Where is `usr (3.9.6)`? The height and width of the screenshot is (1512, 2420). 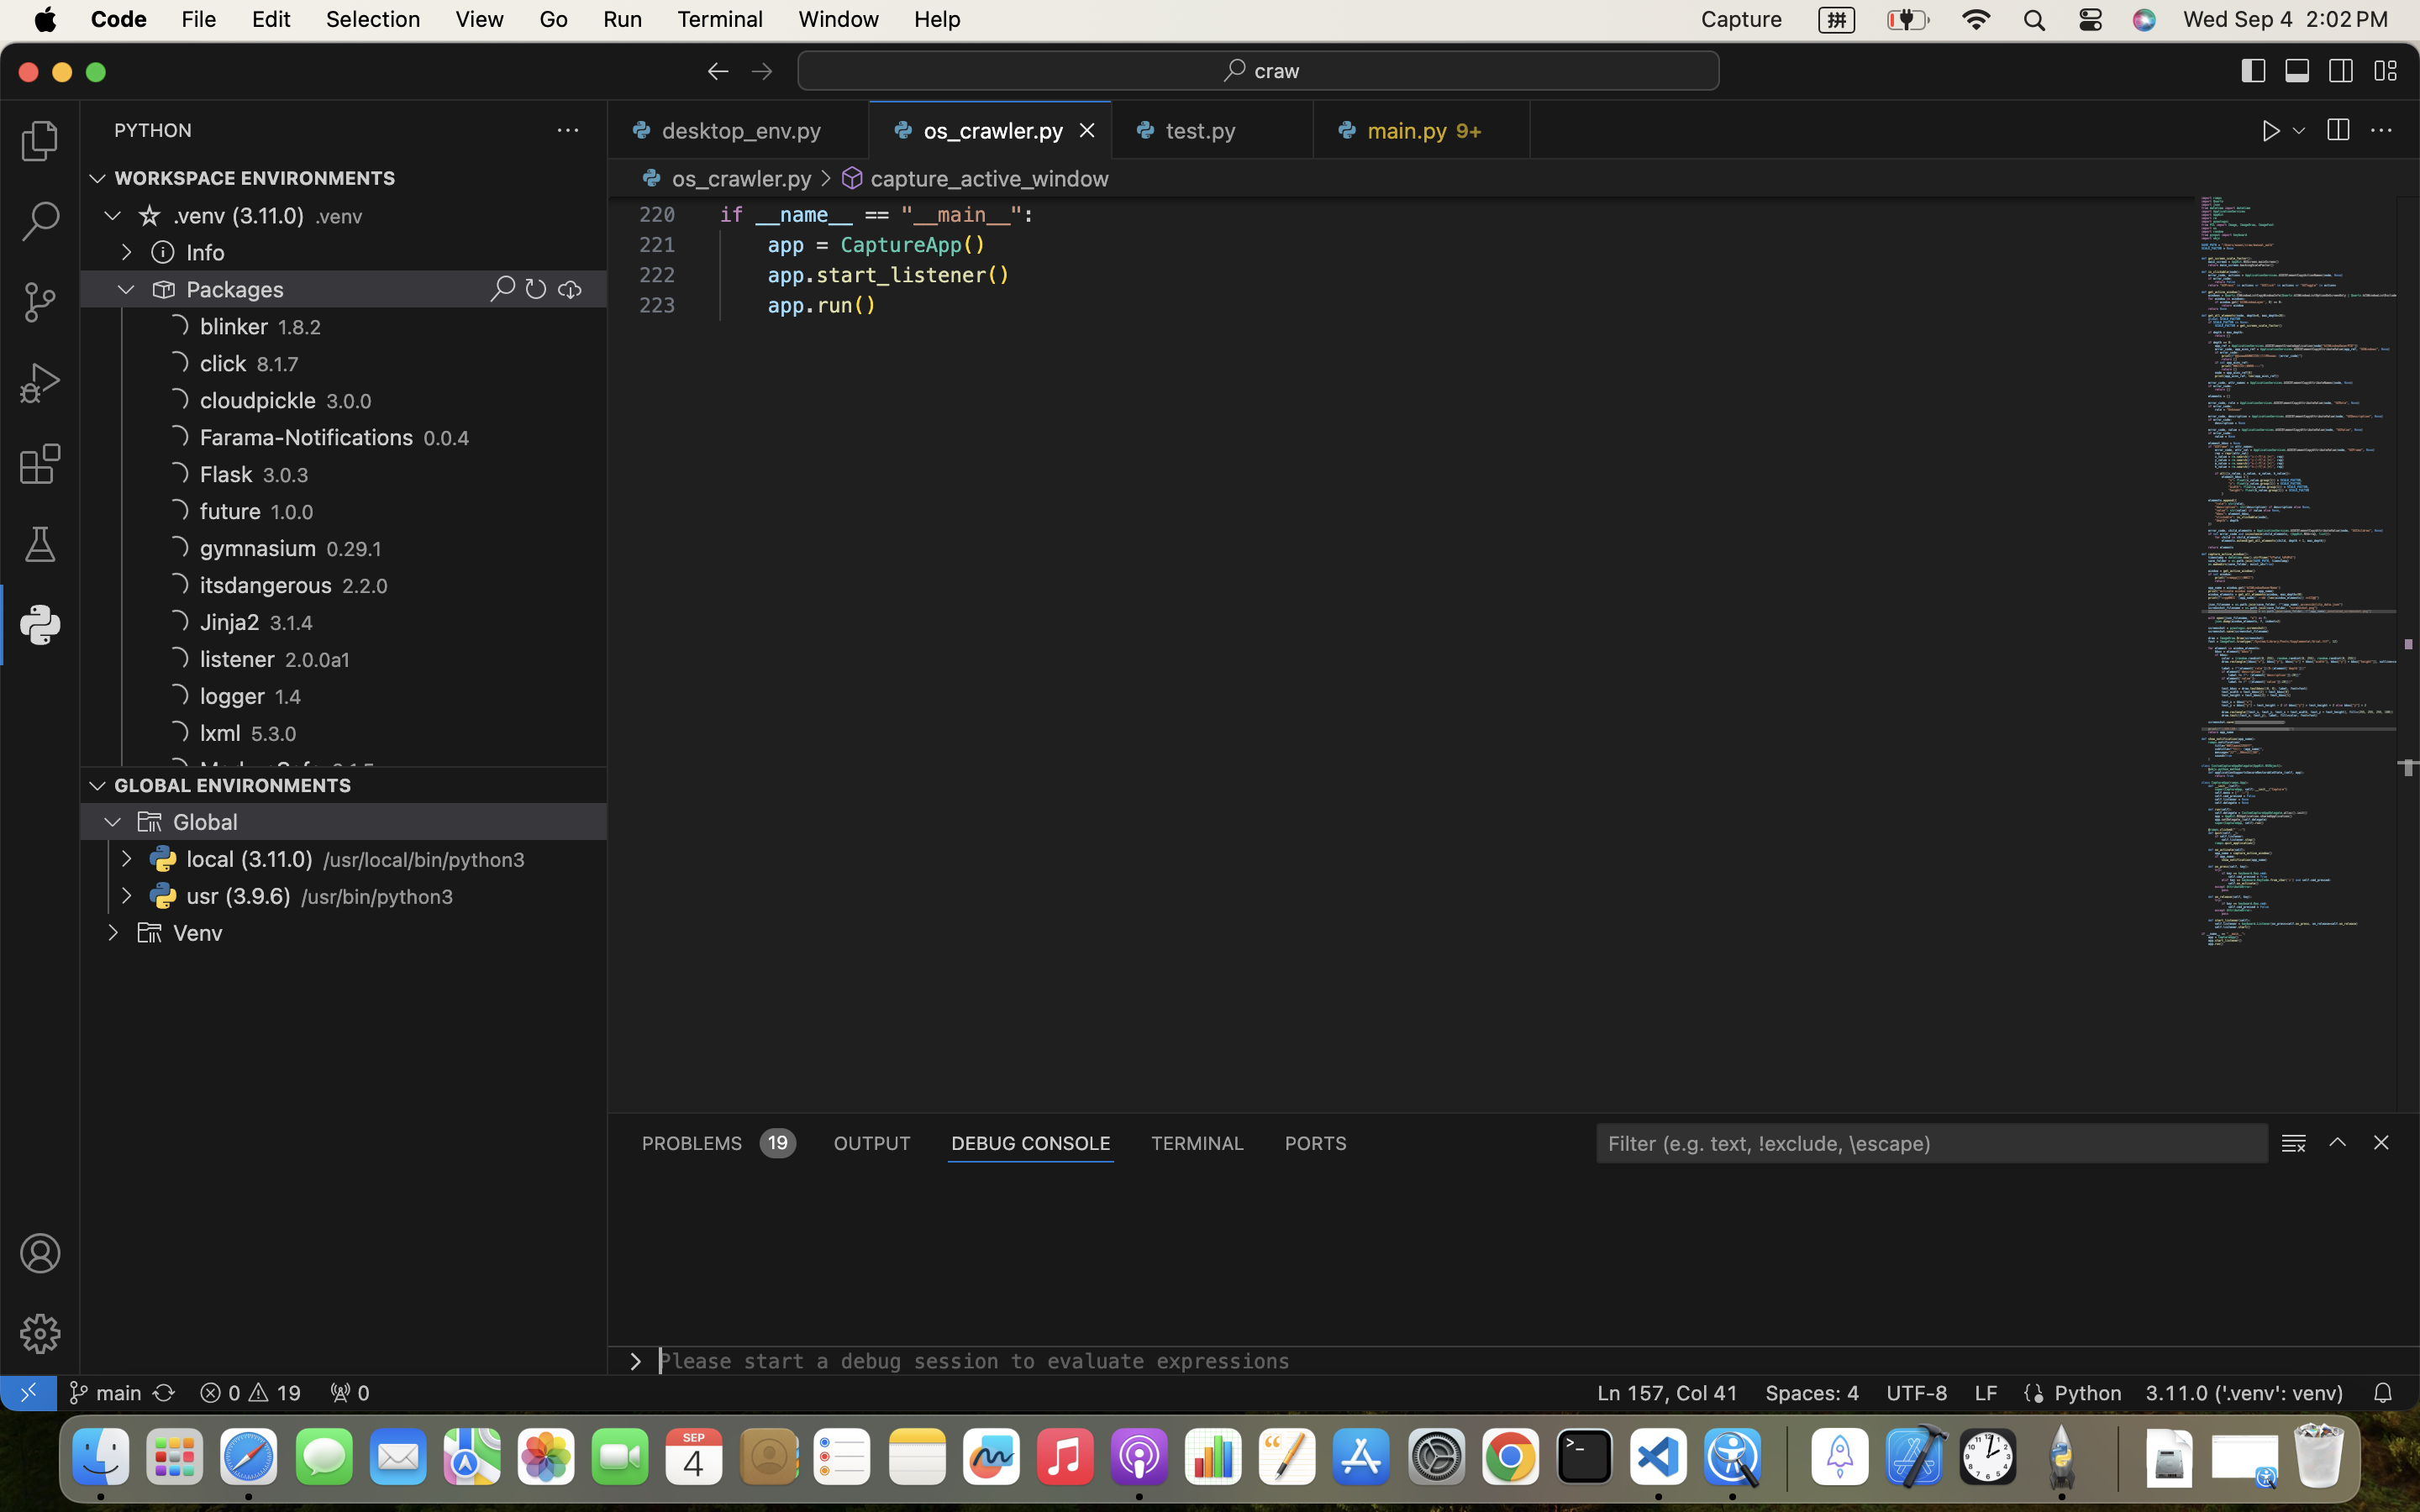
usr (3.9.6) is located at coordinates (239, 896).